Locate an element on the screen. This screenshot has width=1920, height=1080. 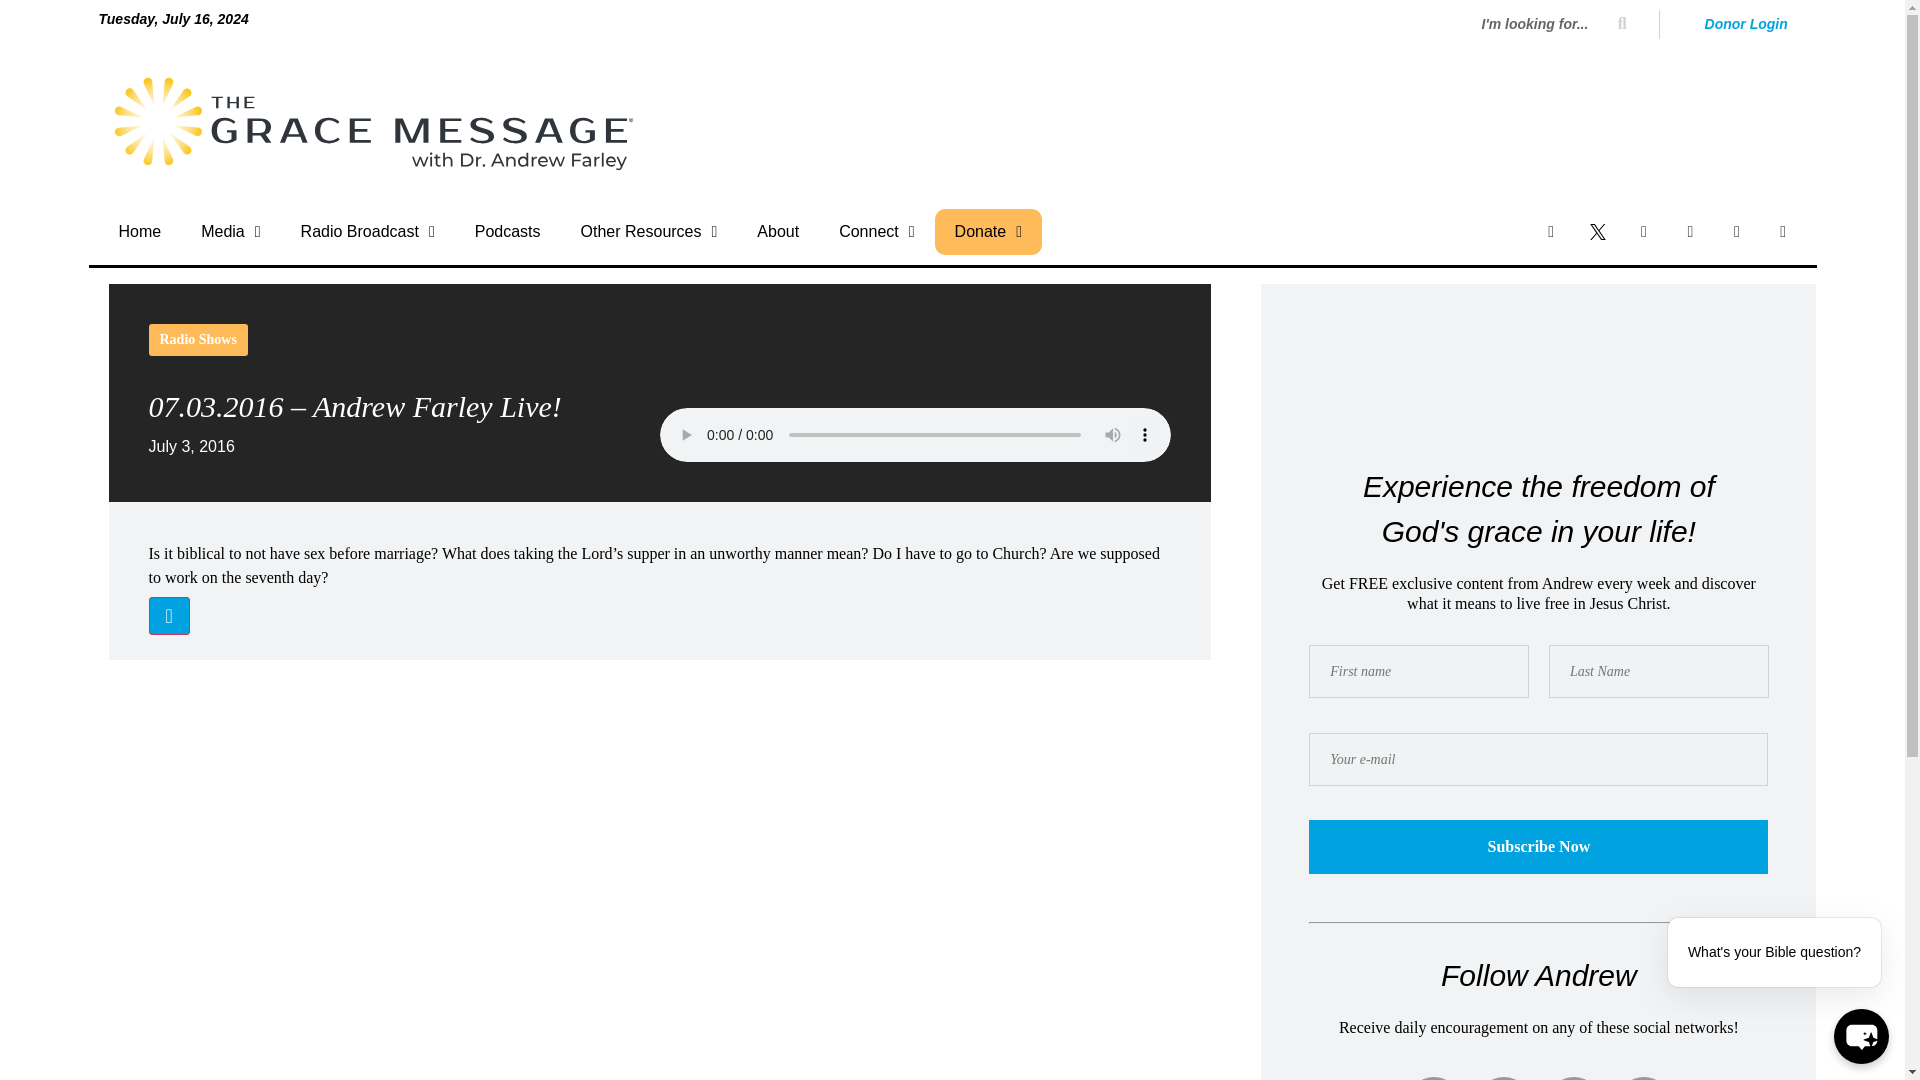
Instagram is located at coordinates (1574, 1078).